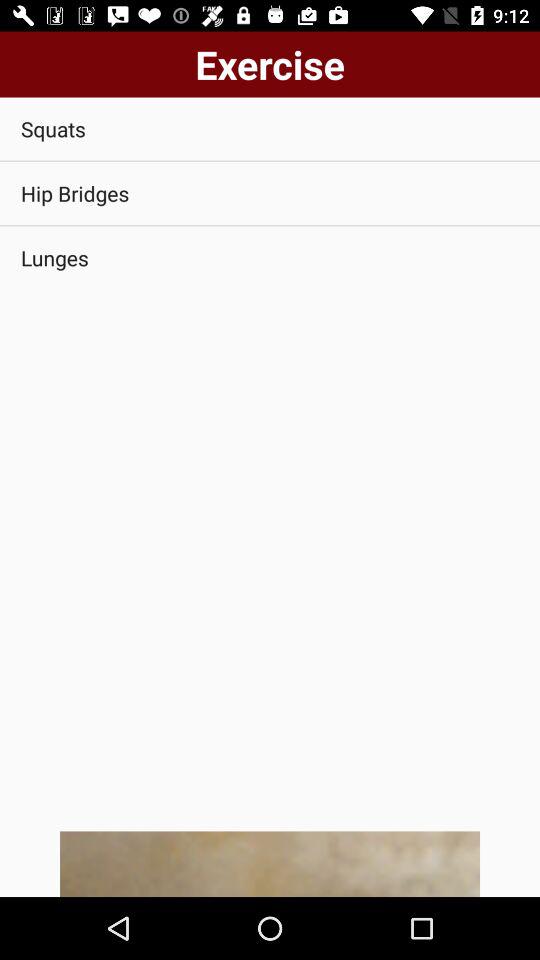  What do you see at coordinates (270, 194) in the screenshot?
I see `swipe until the hip bridges item` at bounding box center [270, 194].